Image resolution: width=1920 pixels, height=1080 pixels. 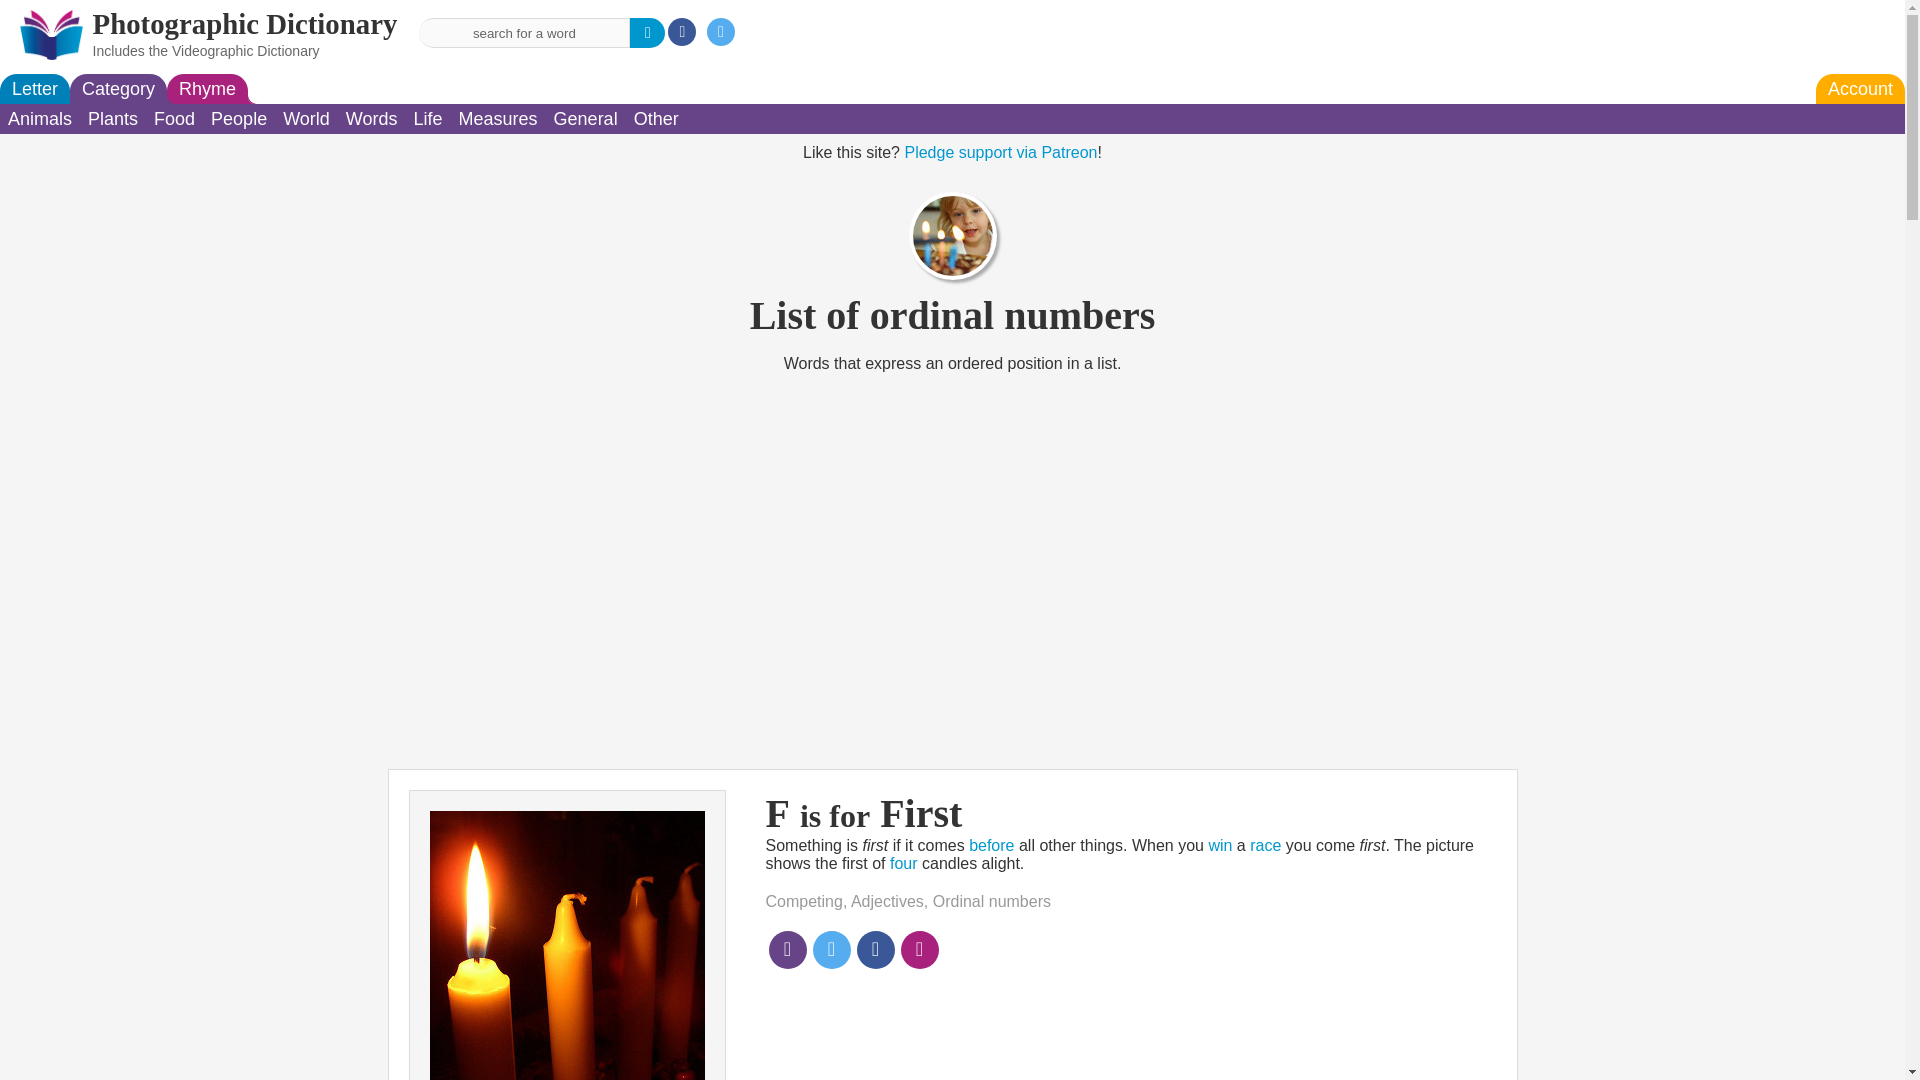 What do you see at coordinates (244, 23) in the screenshot?
I see `Home` at bounding box center [244, 23].